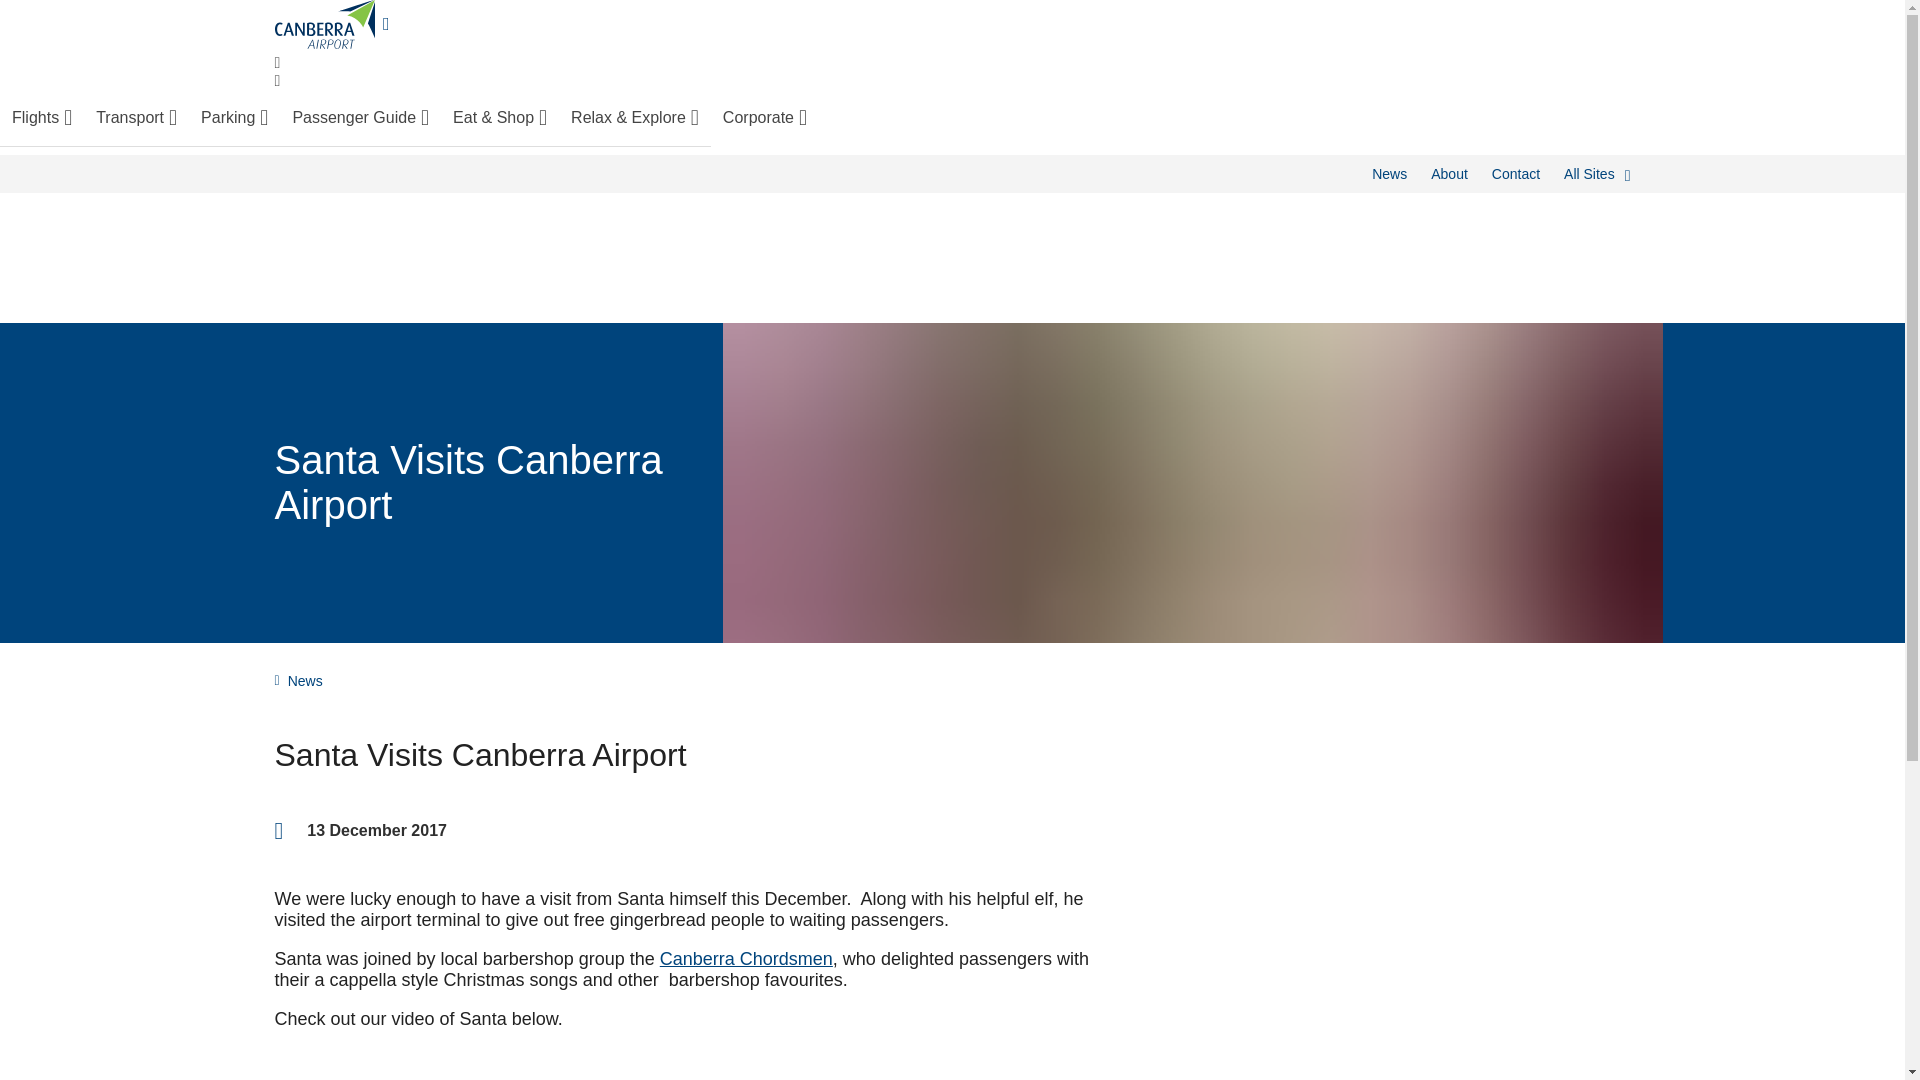  I want to click on Flights, so click(42, 117).